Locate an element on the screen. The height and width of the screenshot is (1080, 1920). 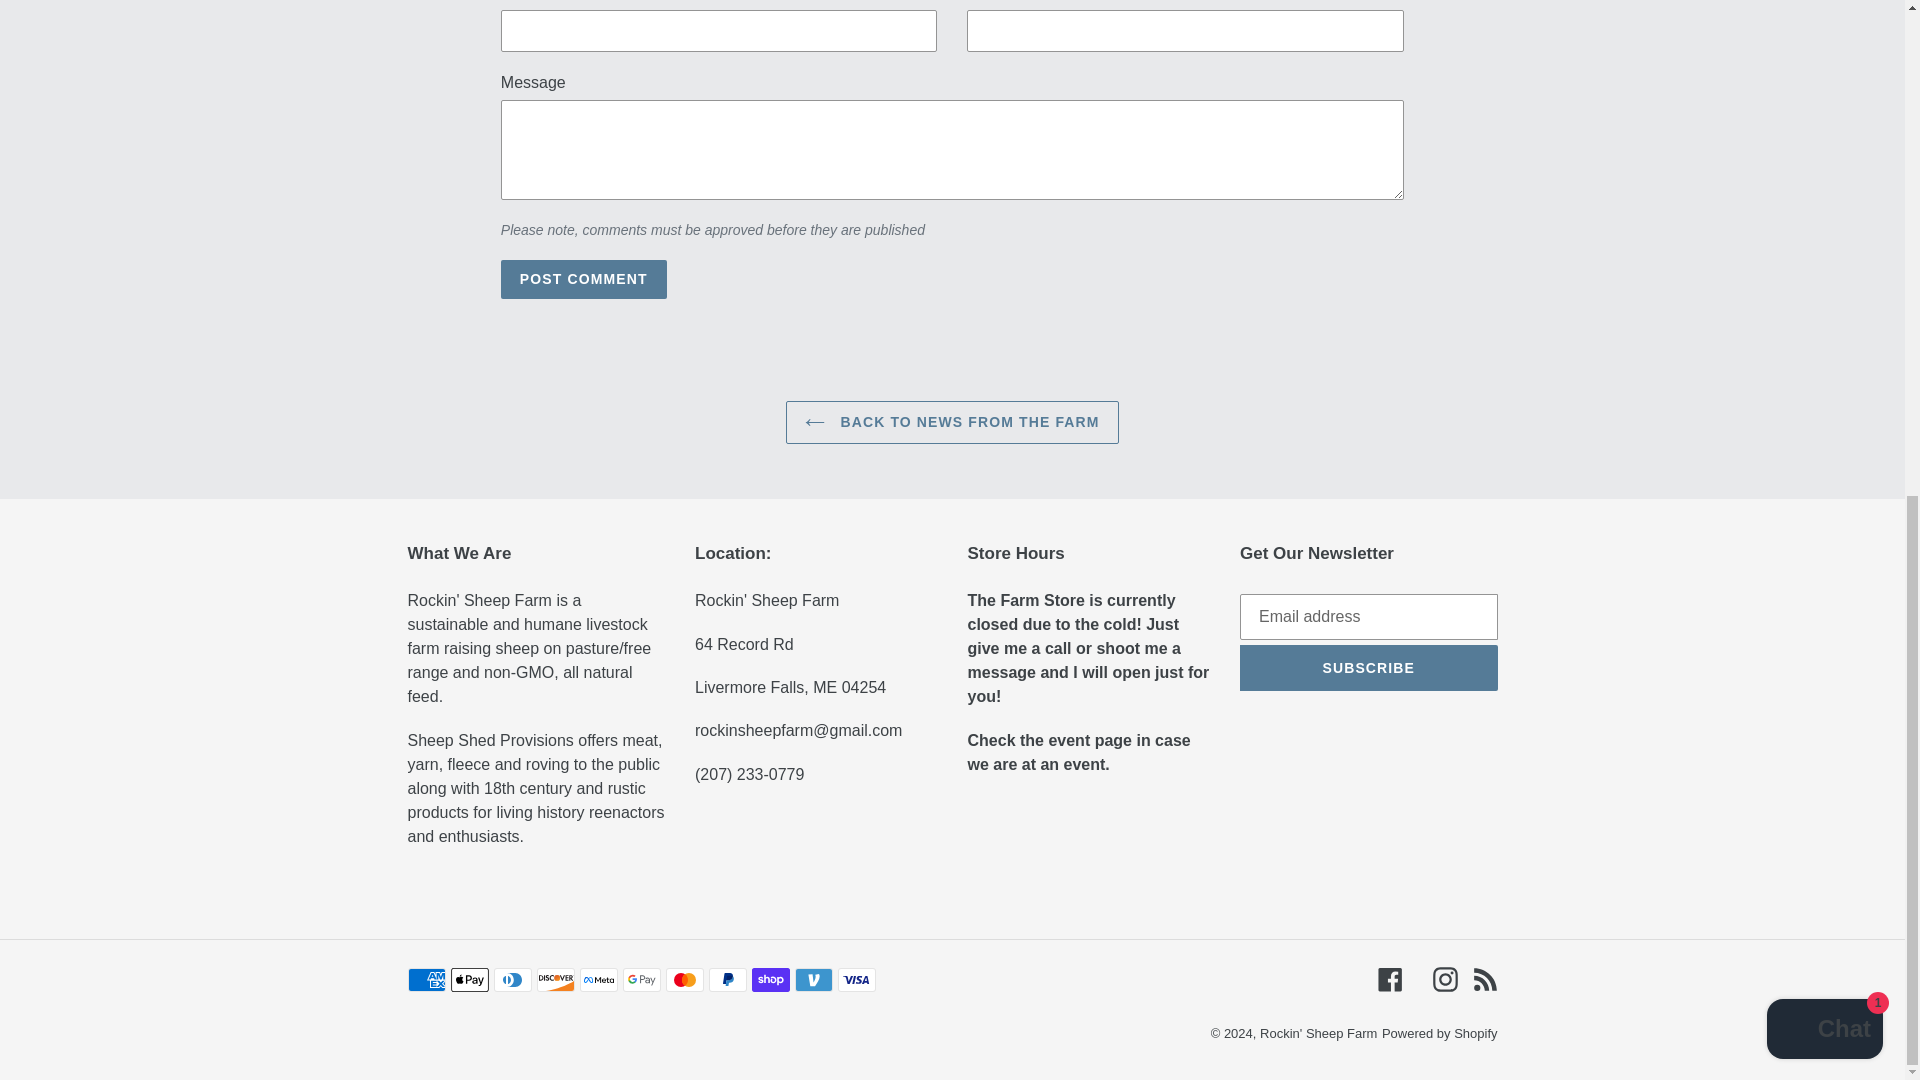
SUBSCRIBE is located at coordinates (1368, 668).